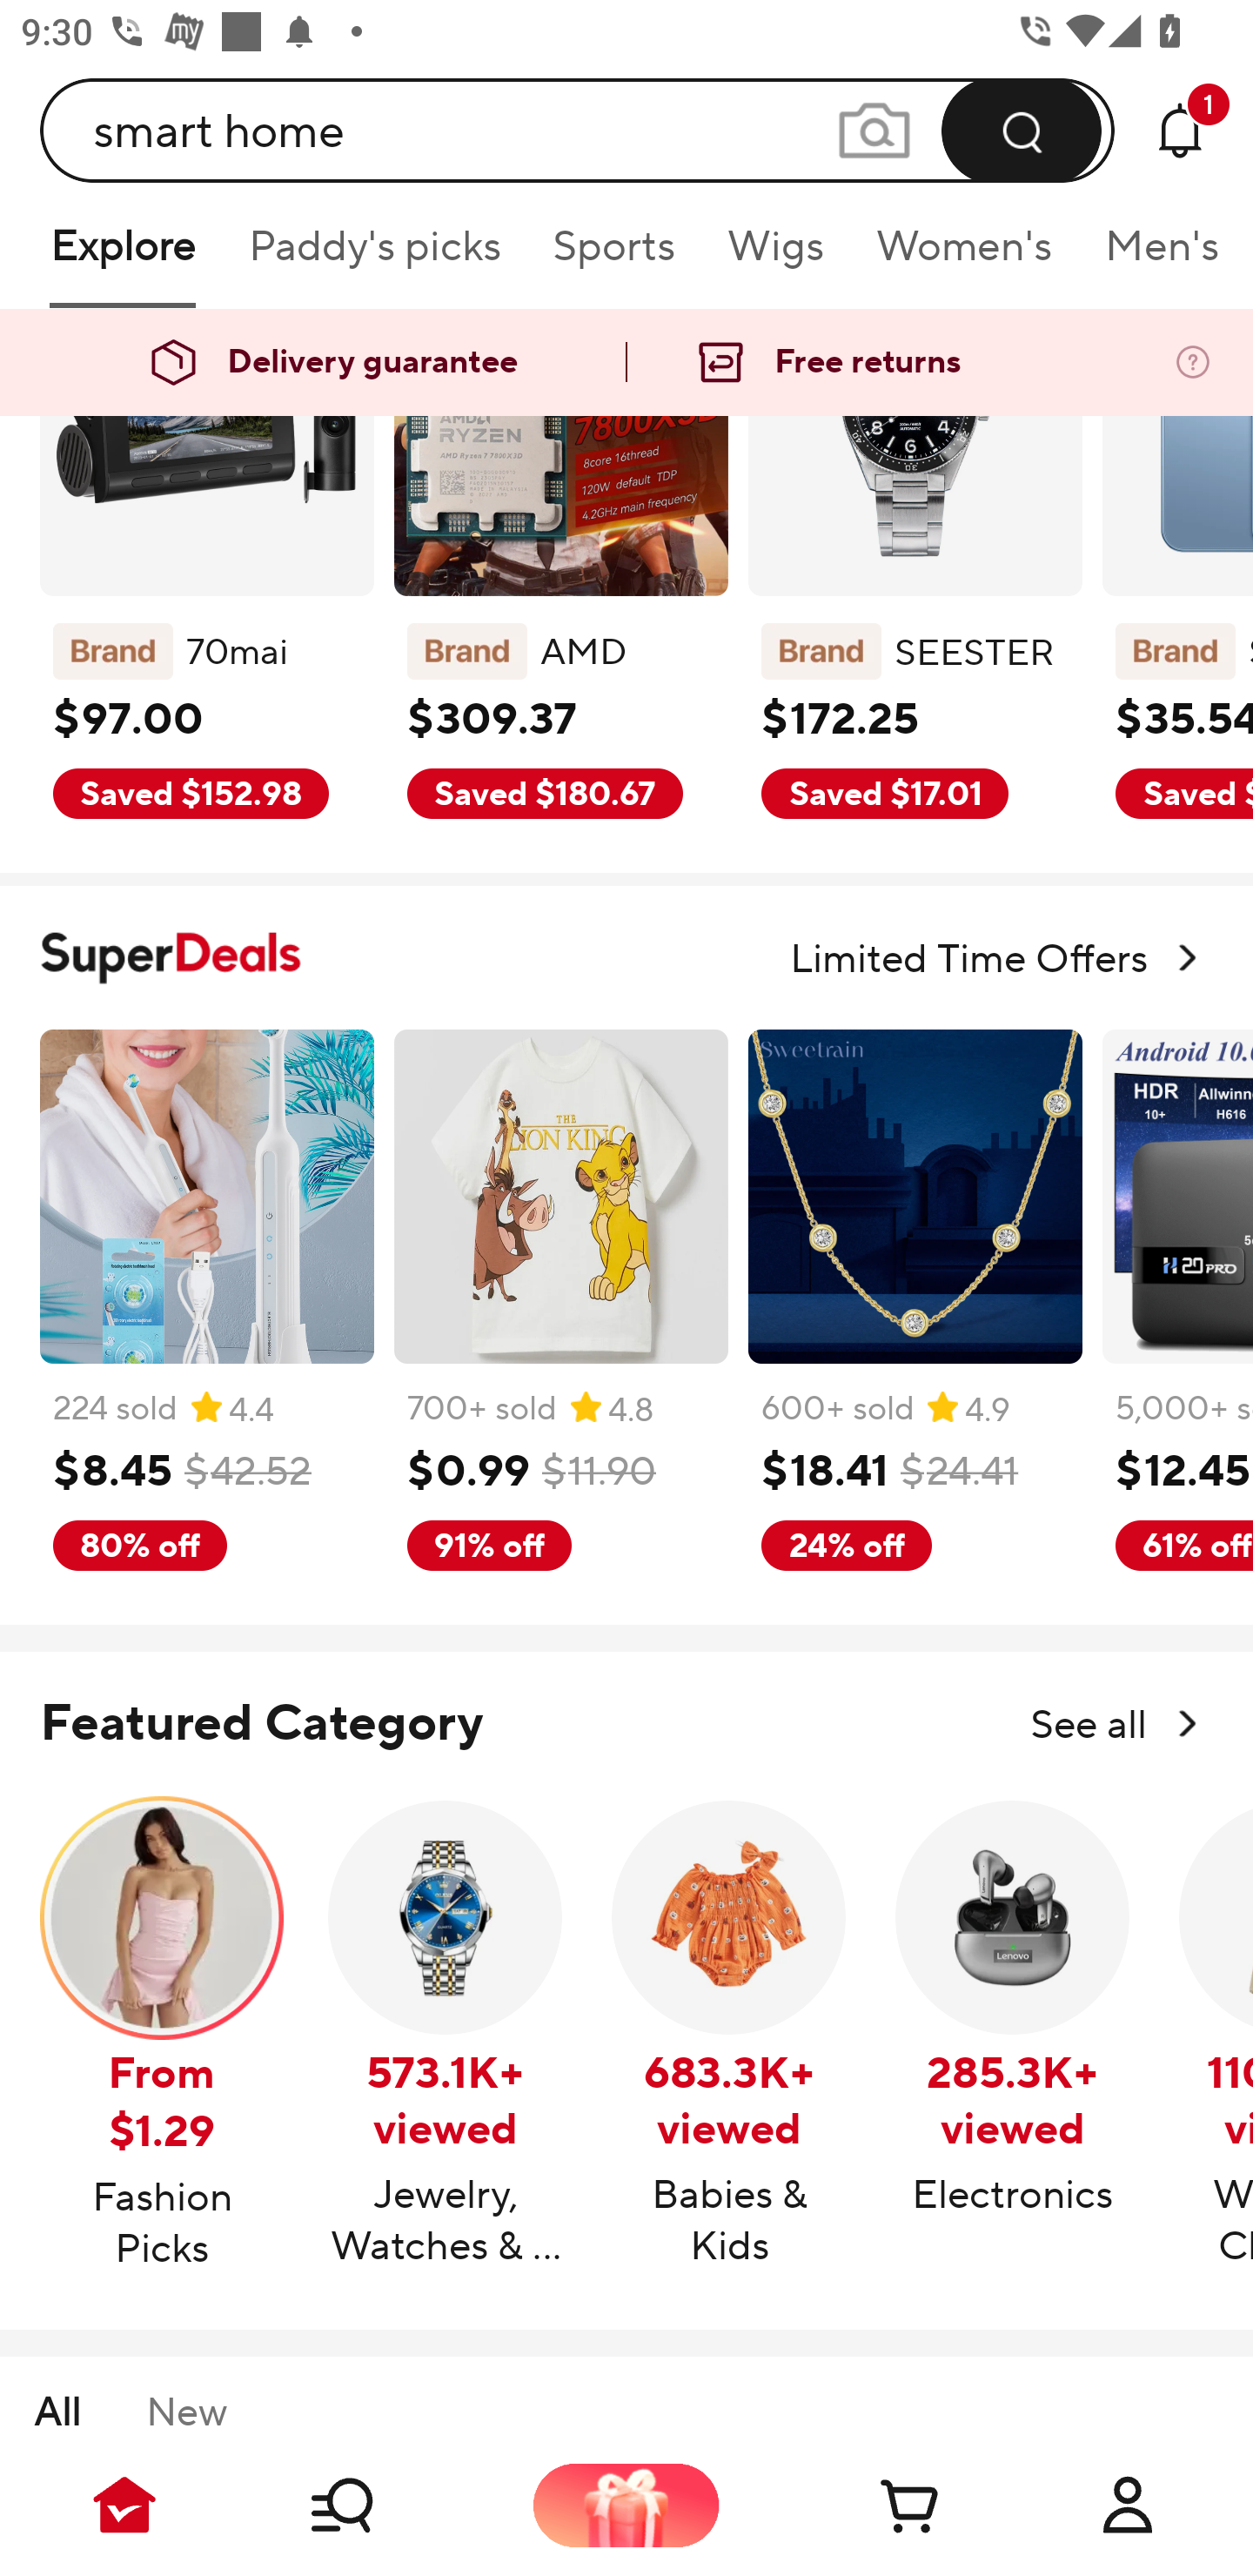 This screenshot has height=2576, width=1253. I want to click on Men's, so click(1152, 256).